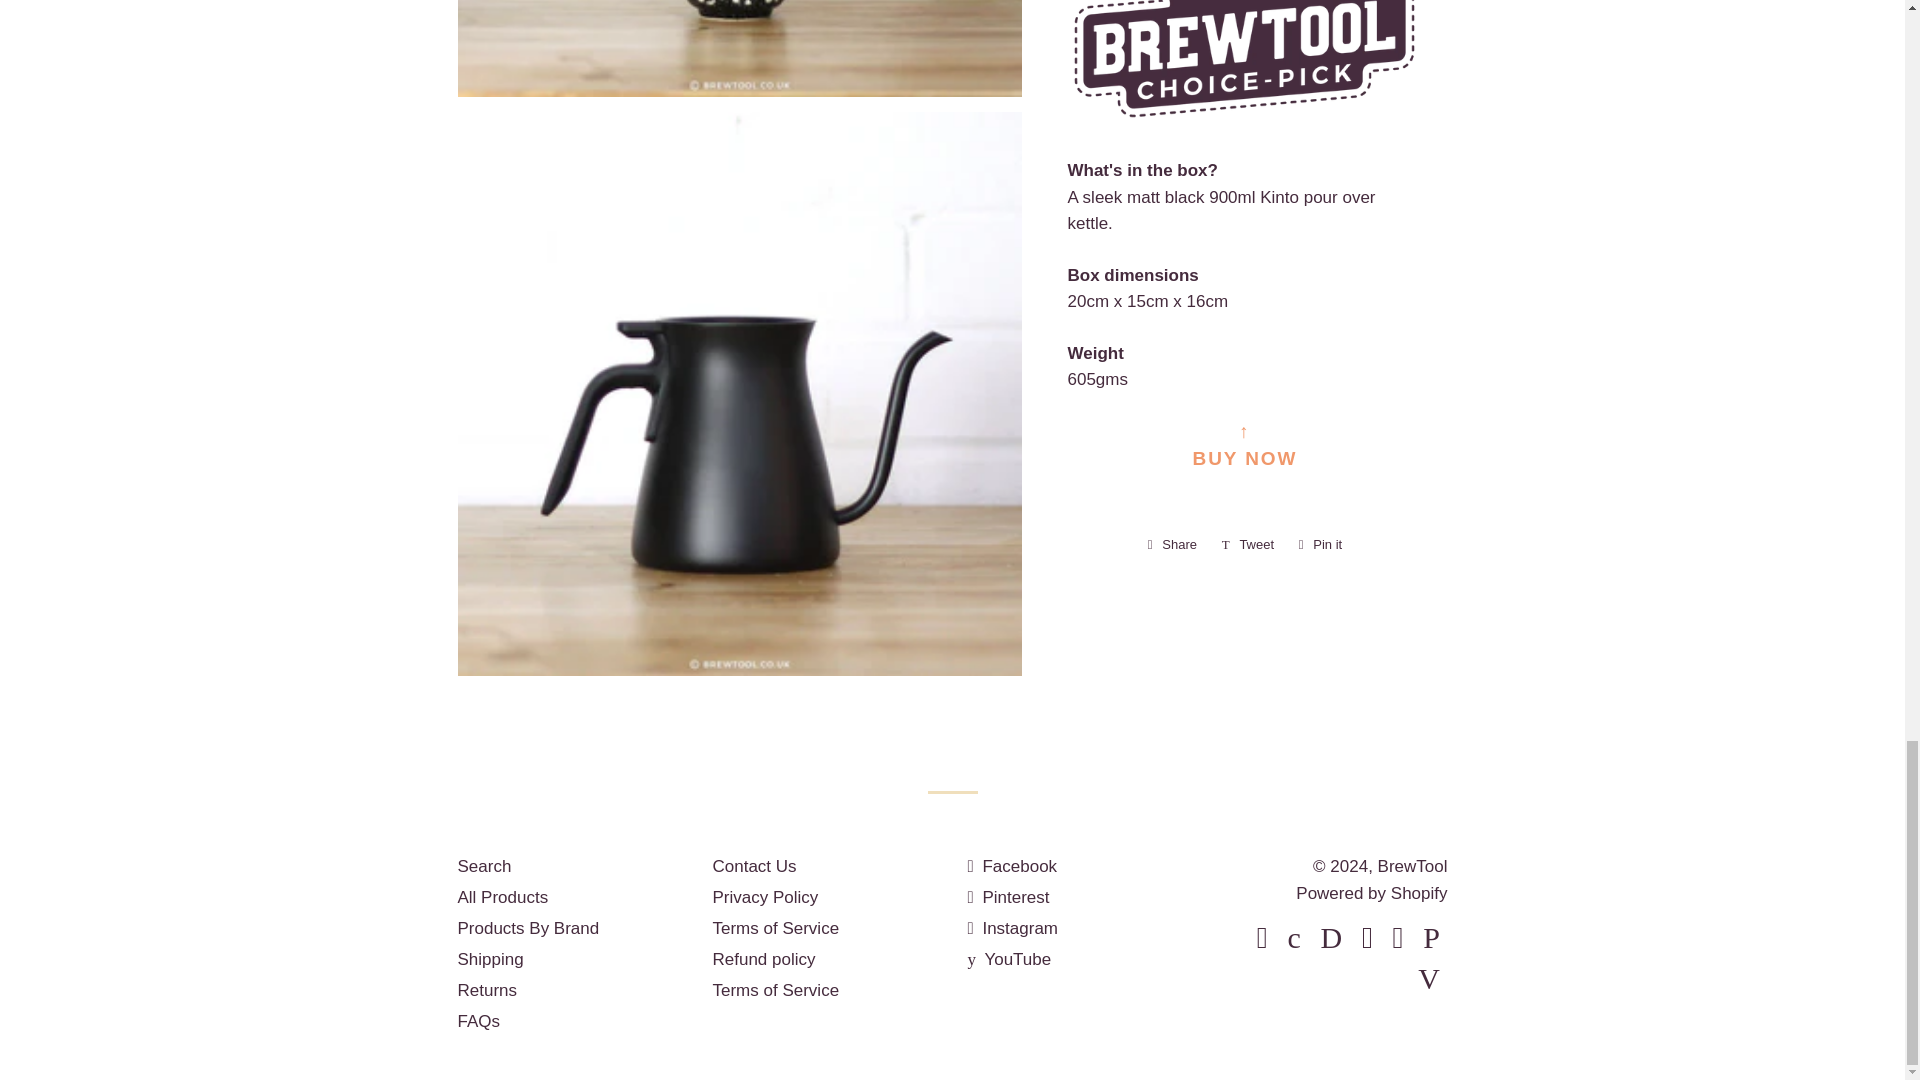 The height and width of the screenshot is (1080, 1920). I want to click on BrewTool on Pinterest, so click(1008, 897).